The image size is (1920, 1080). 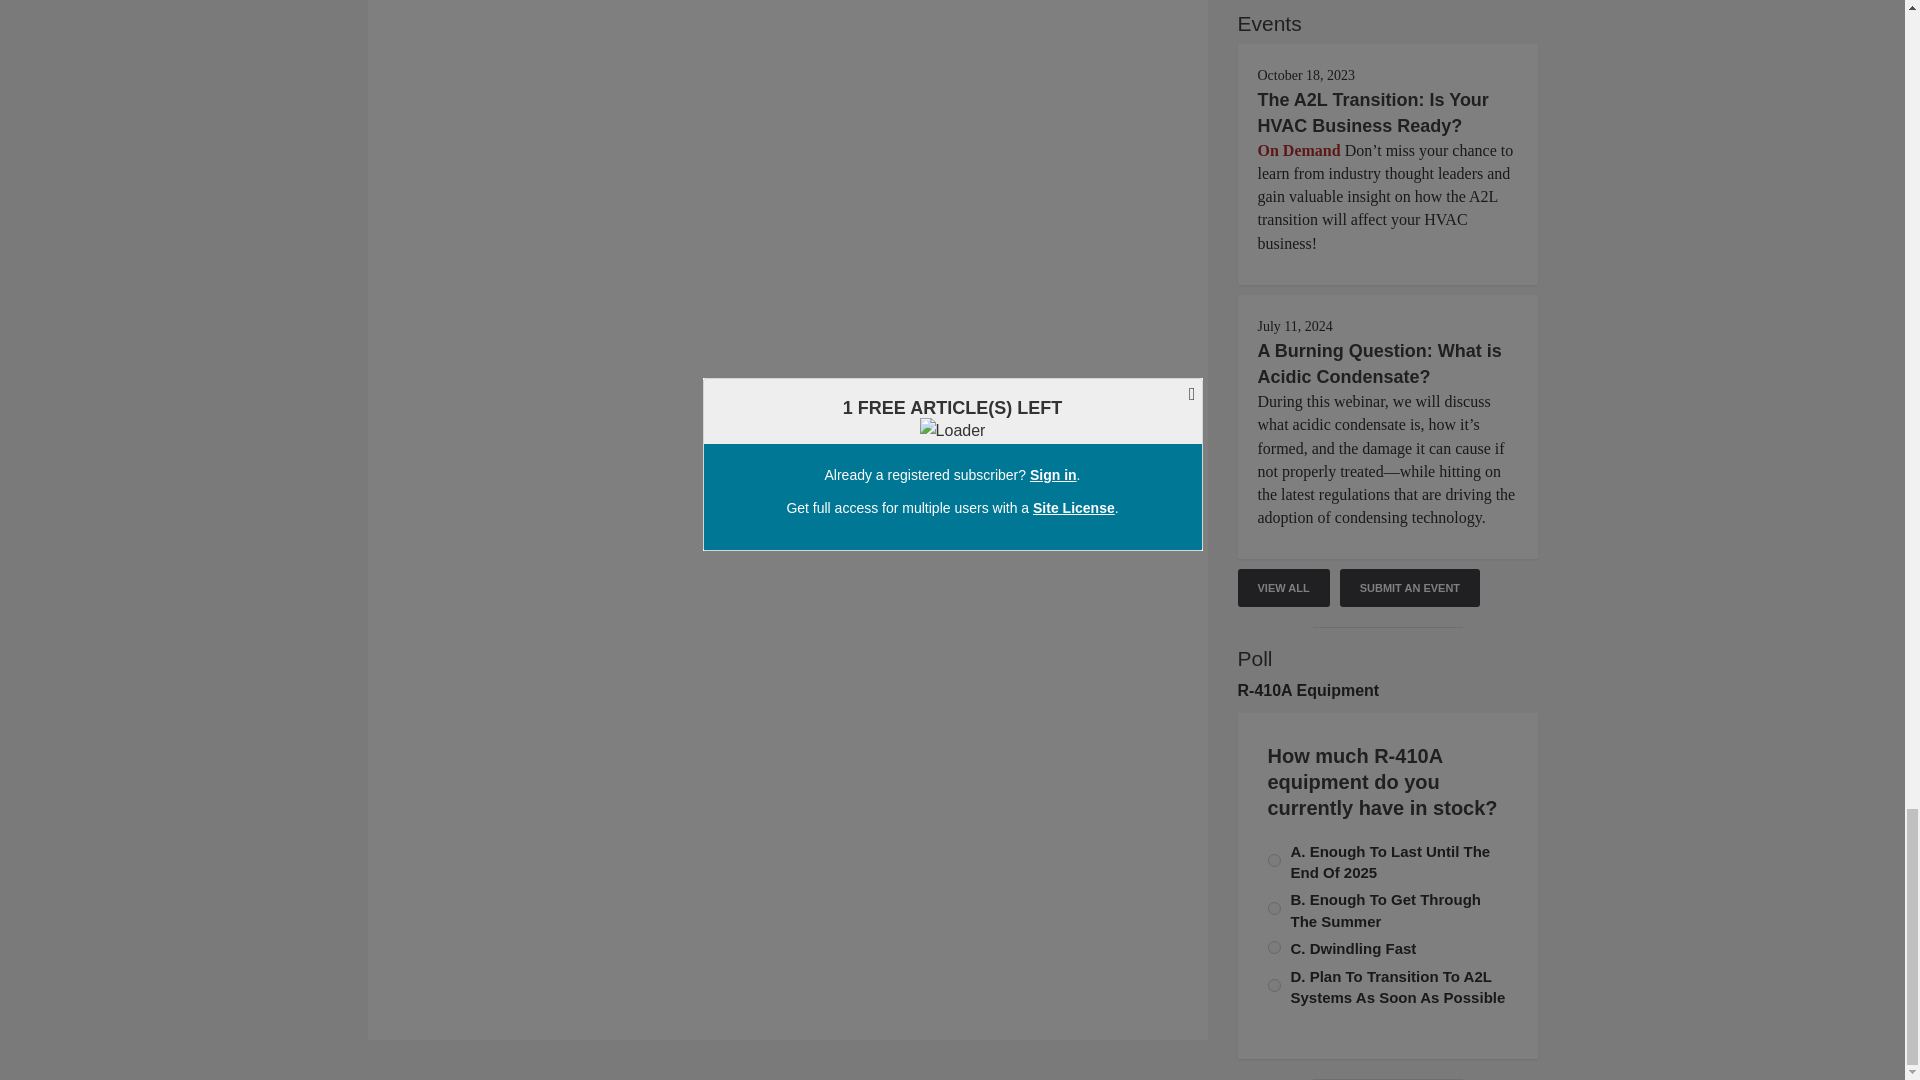 What do you see at coordinates (1274, 908) in the screenshot?
I see `596` at bounding box center [1274, 908].